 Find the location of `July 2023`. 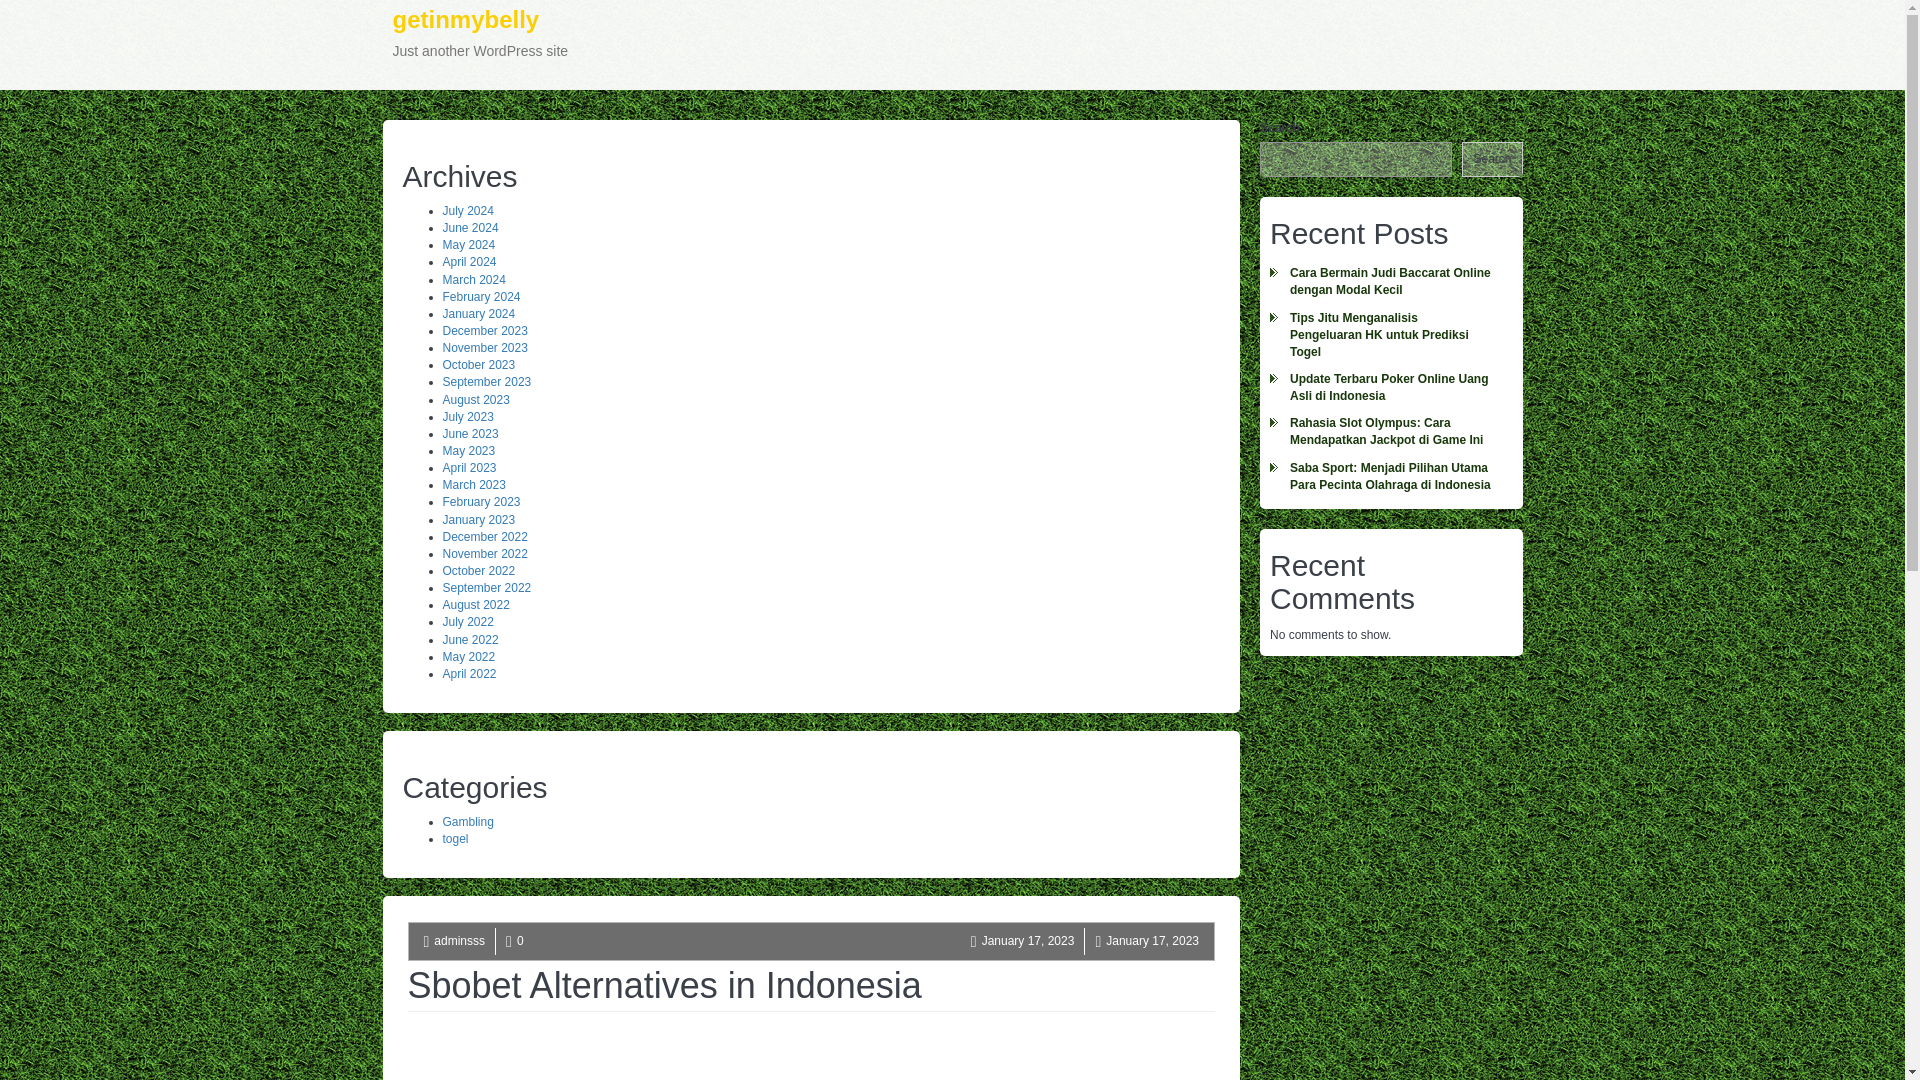

July 2023 is located at coordinates (1390, 388).